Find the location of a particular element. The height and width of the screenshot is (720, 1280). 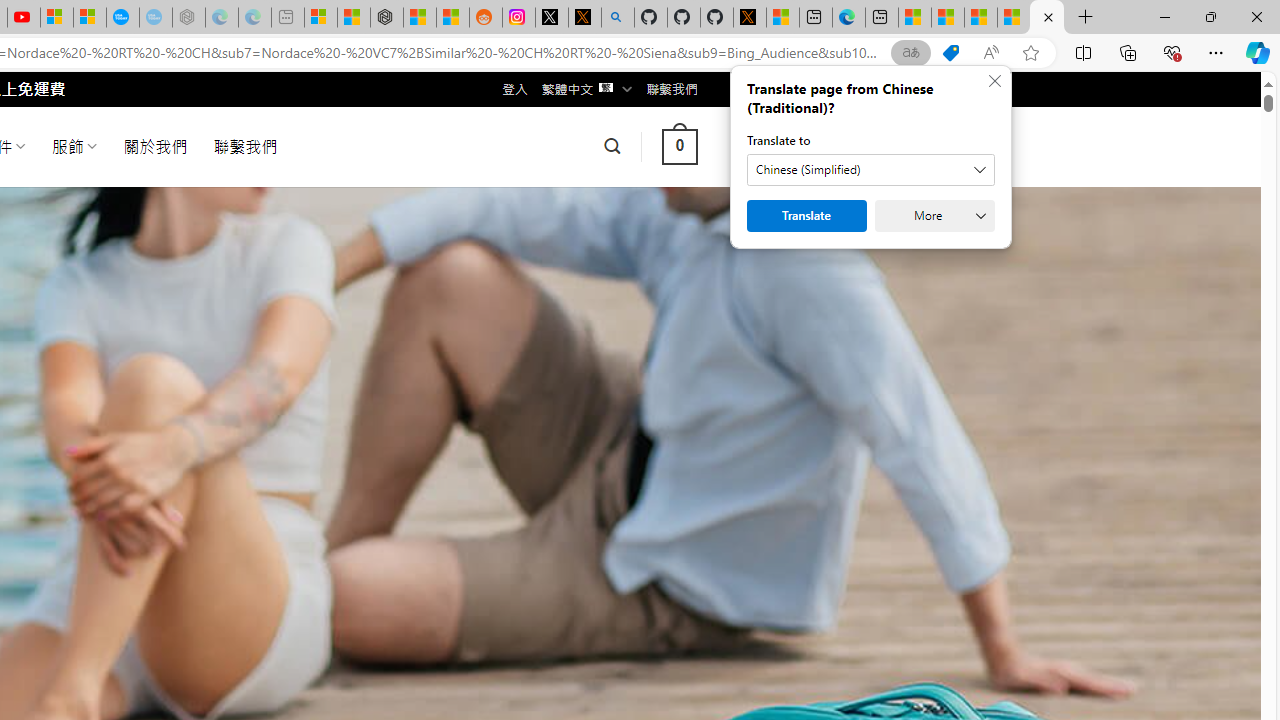

Split screen is located at coordinates (1083, 52).